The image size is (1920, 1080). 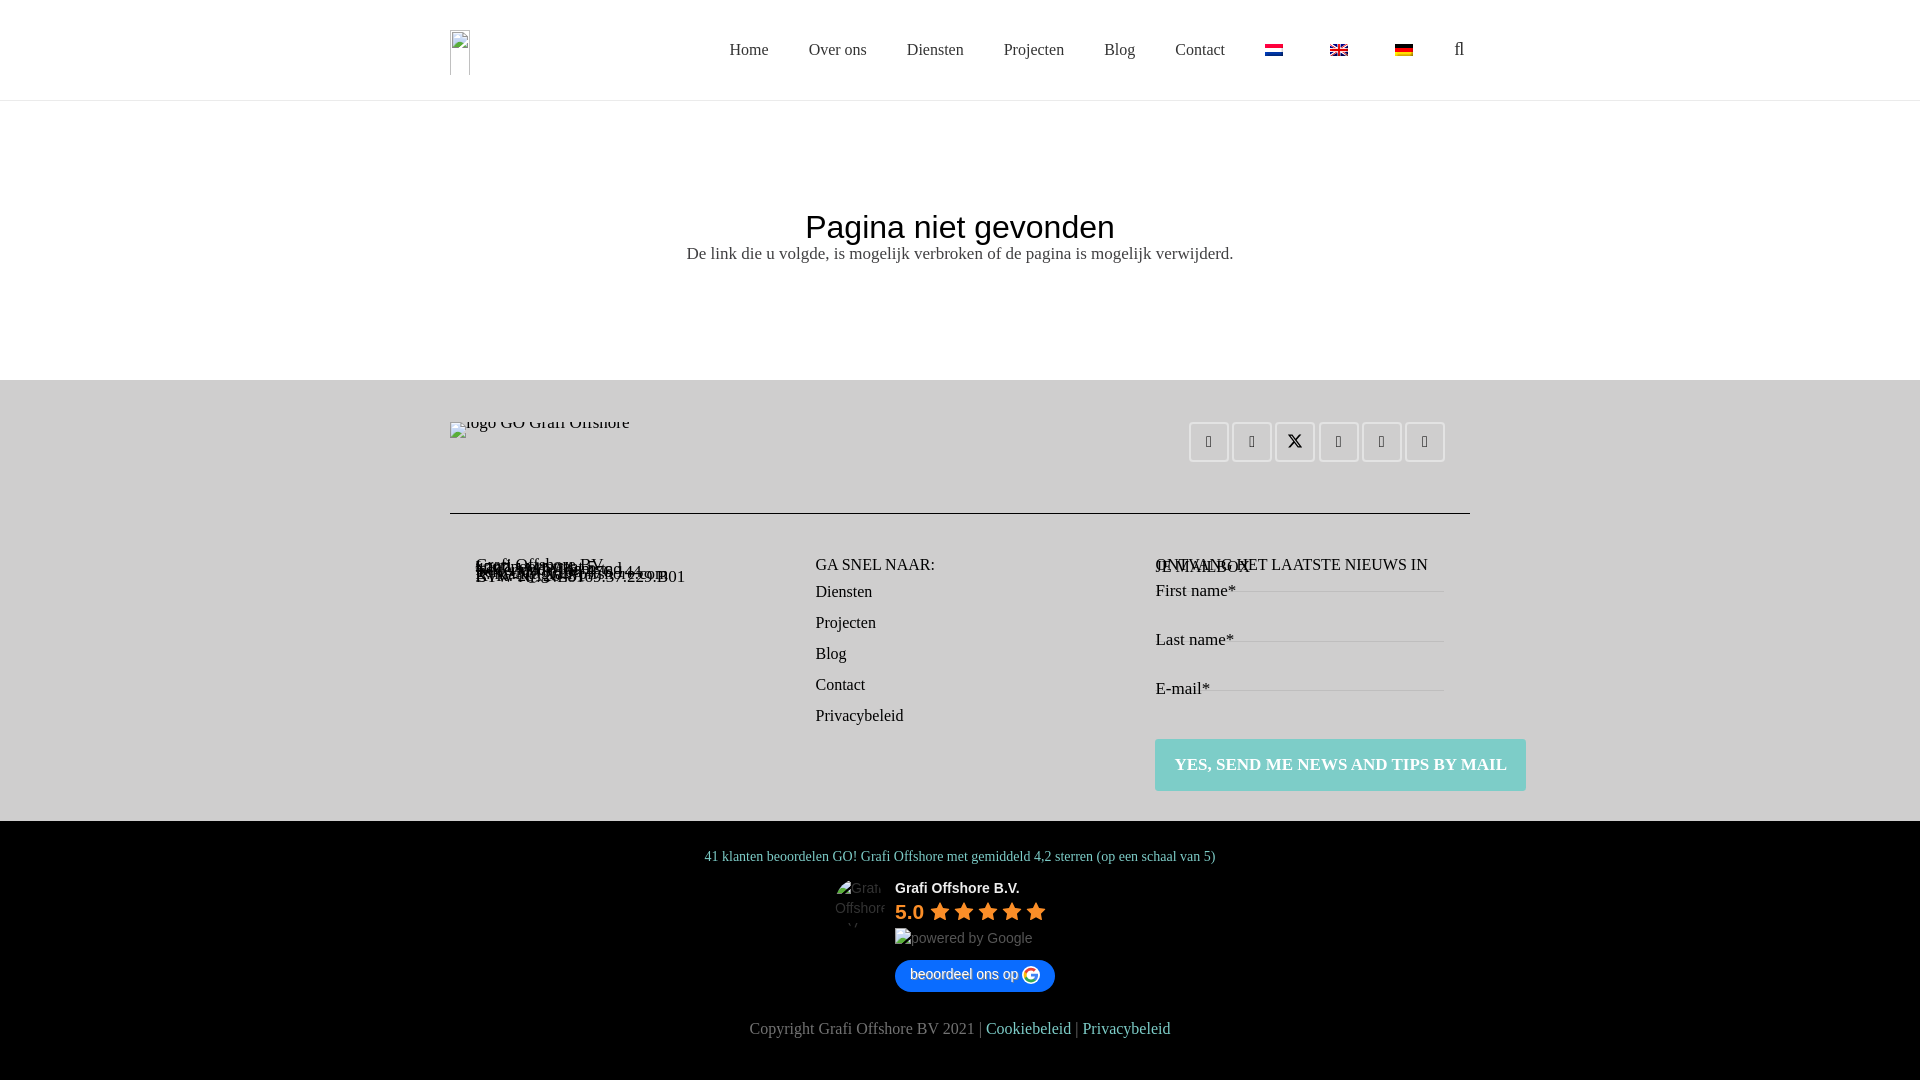 What do you see at coordinates (1340, 764) in the screenshot?
I see `YES, SEND ME NEWS AND TIPS BY MAIL` at bounding box center [1340, 764].